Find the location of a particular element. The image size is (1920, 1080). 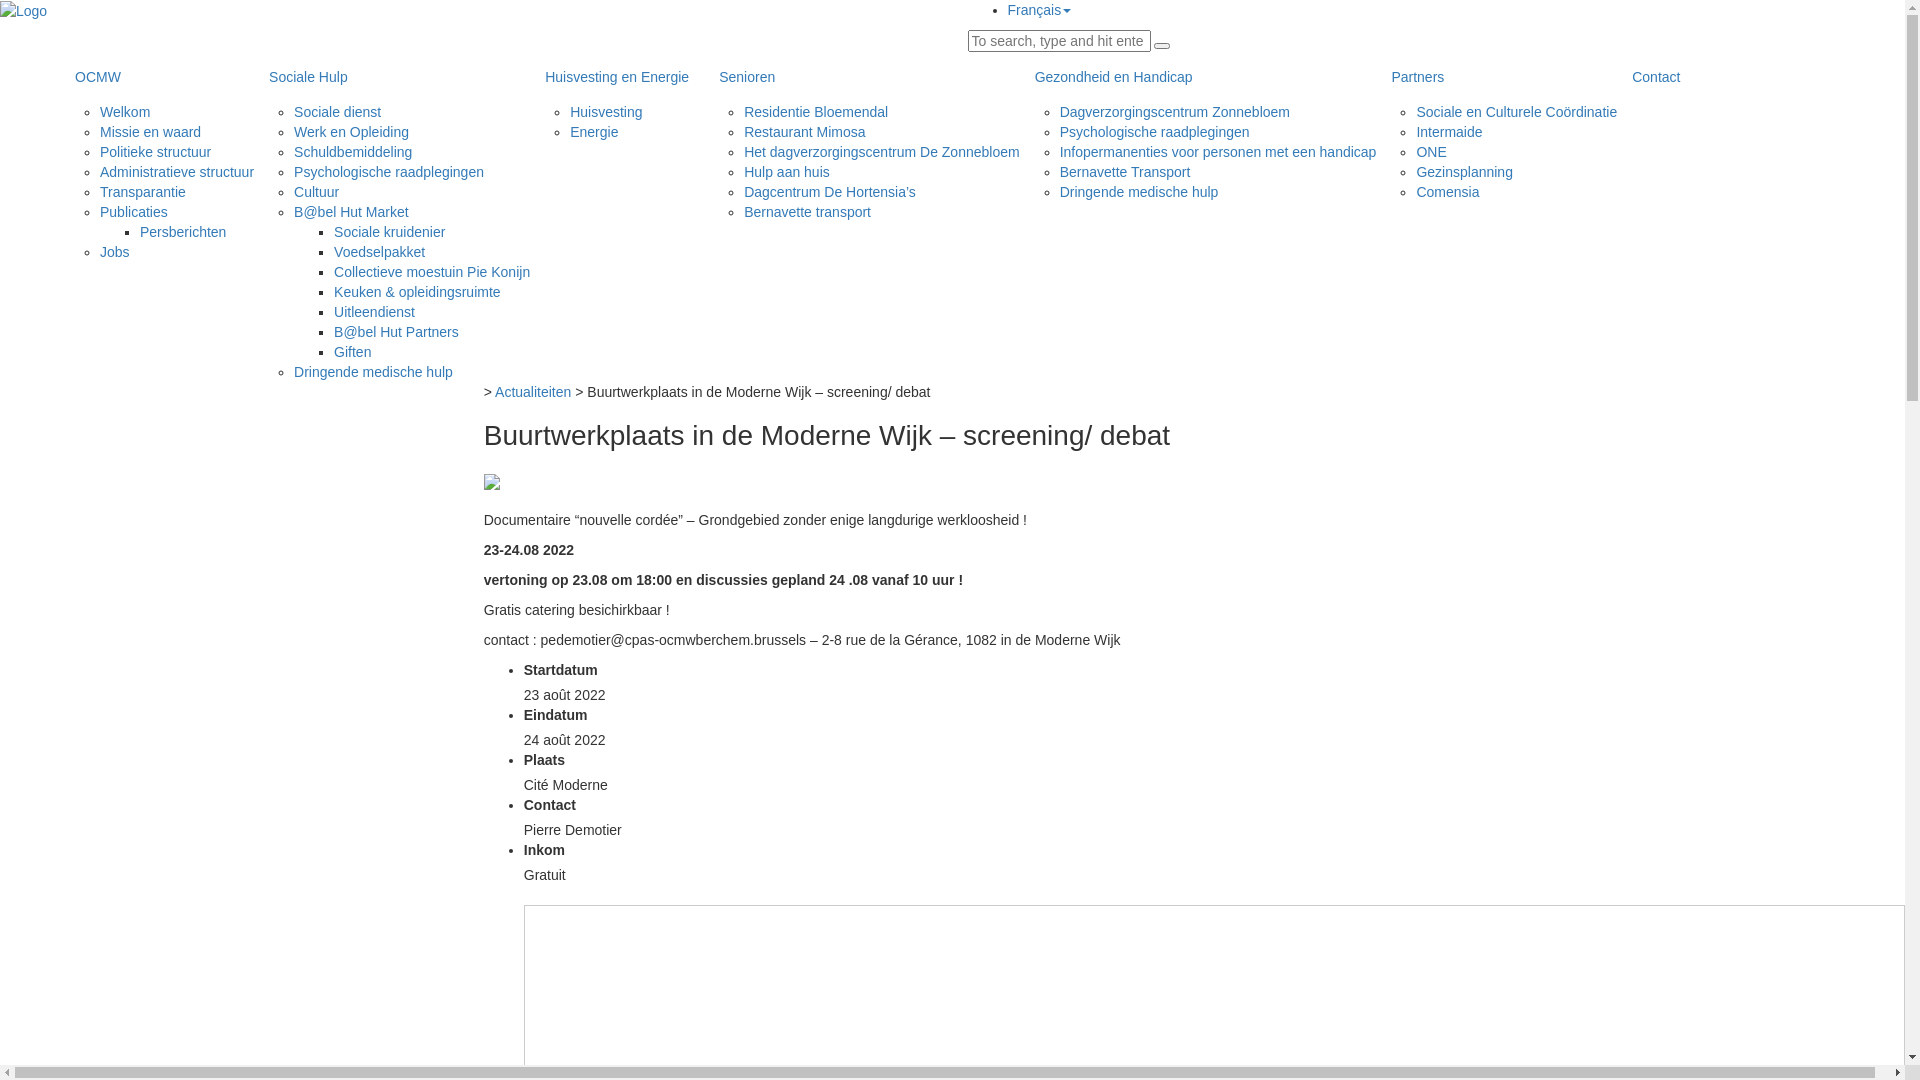

OCMW is located at coordinates (157, 77).